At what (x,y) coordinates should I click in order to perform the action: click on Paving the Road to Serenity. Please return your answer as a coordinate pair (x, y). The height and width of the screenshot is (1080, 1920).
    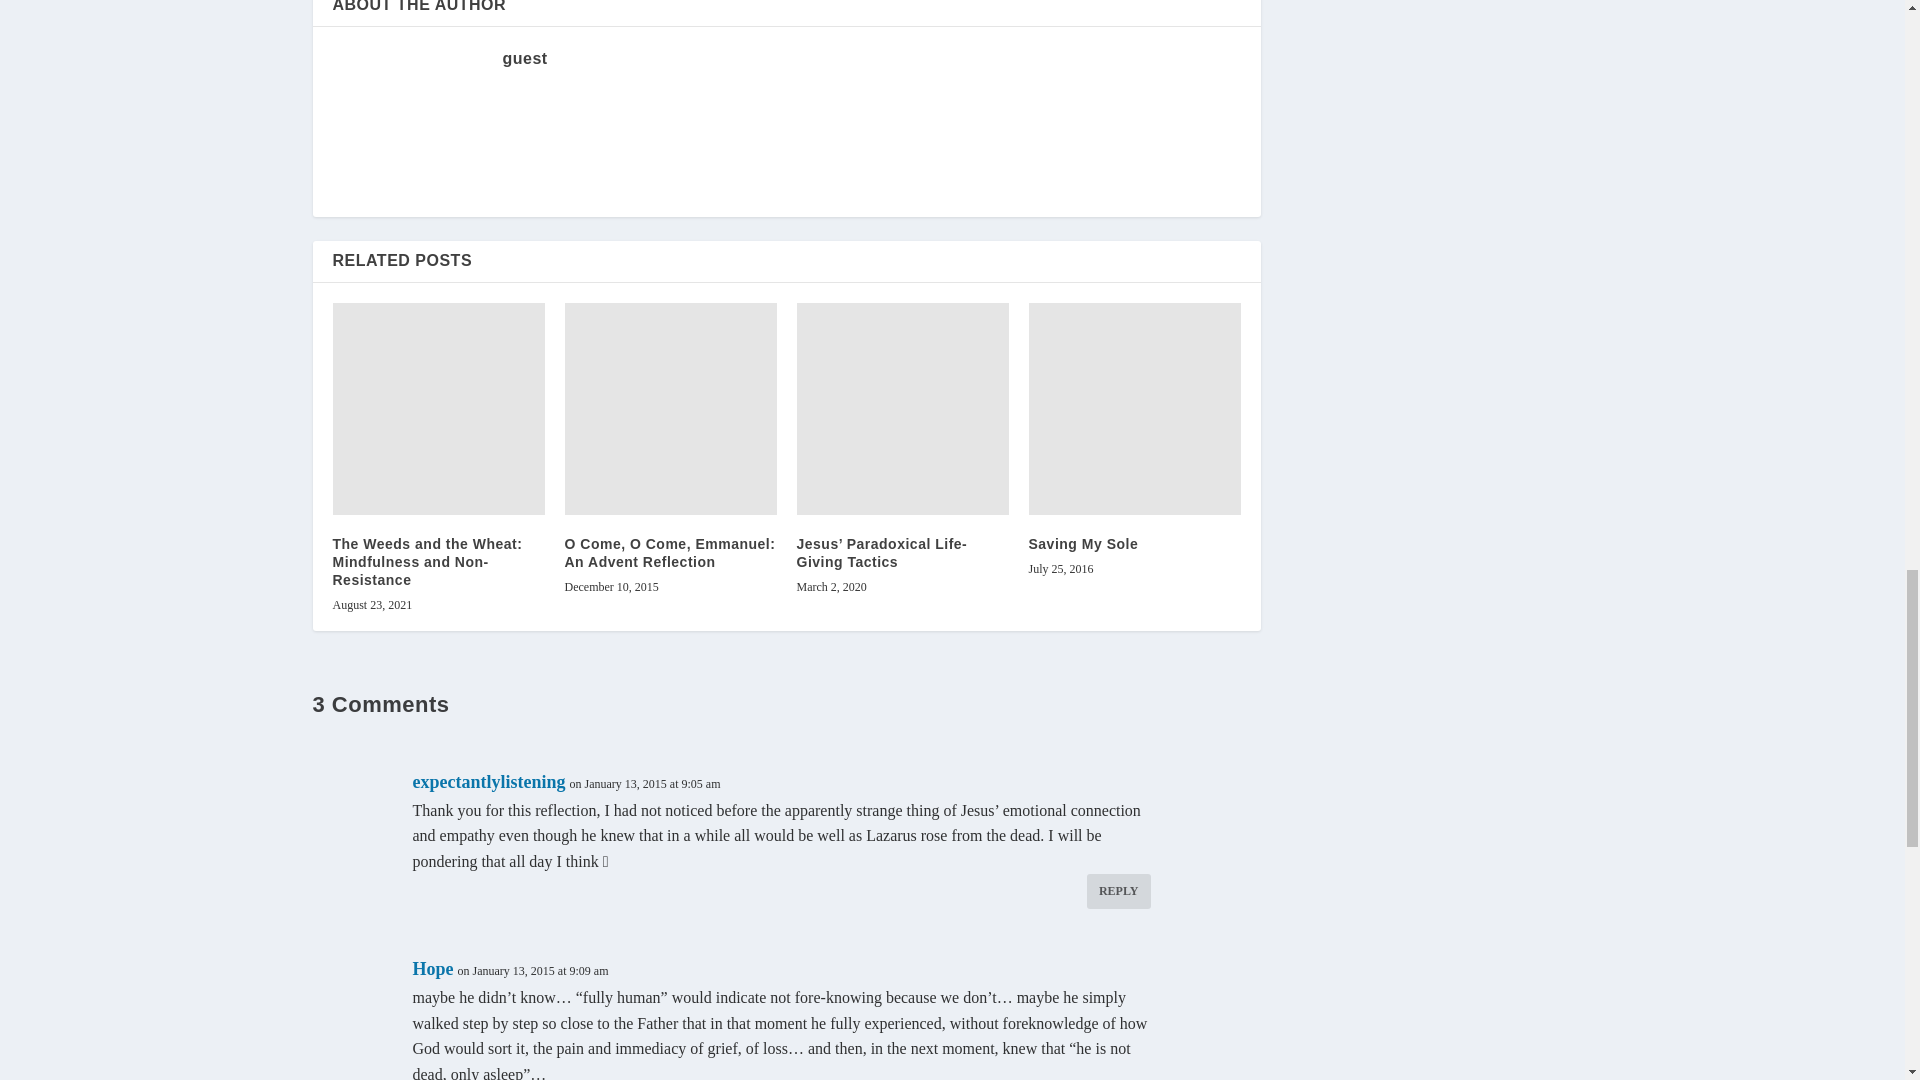
    Looking at the image, I should click on (438, 250).